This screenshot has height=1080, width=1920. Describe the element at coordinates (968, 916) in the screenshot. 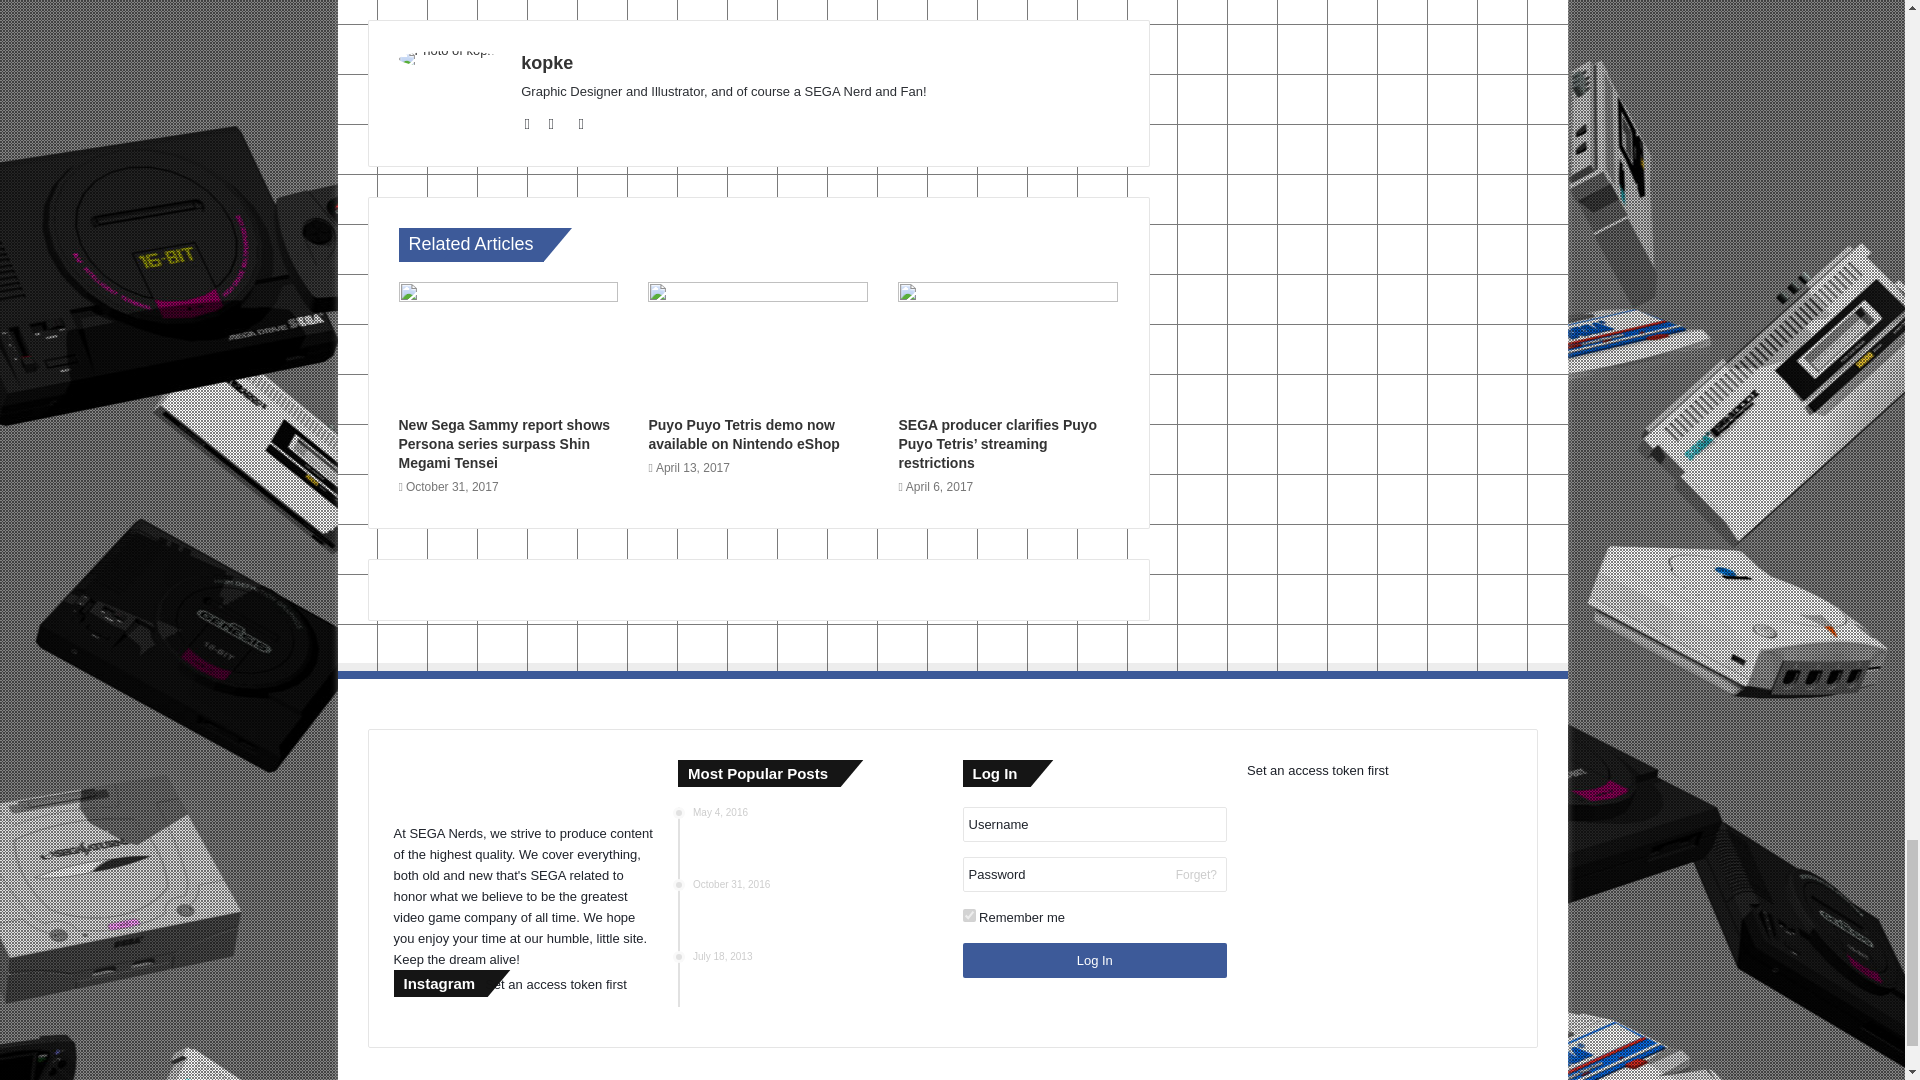

I see `forever` at that location.